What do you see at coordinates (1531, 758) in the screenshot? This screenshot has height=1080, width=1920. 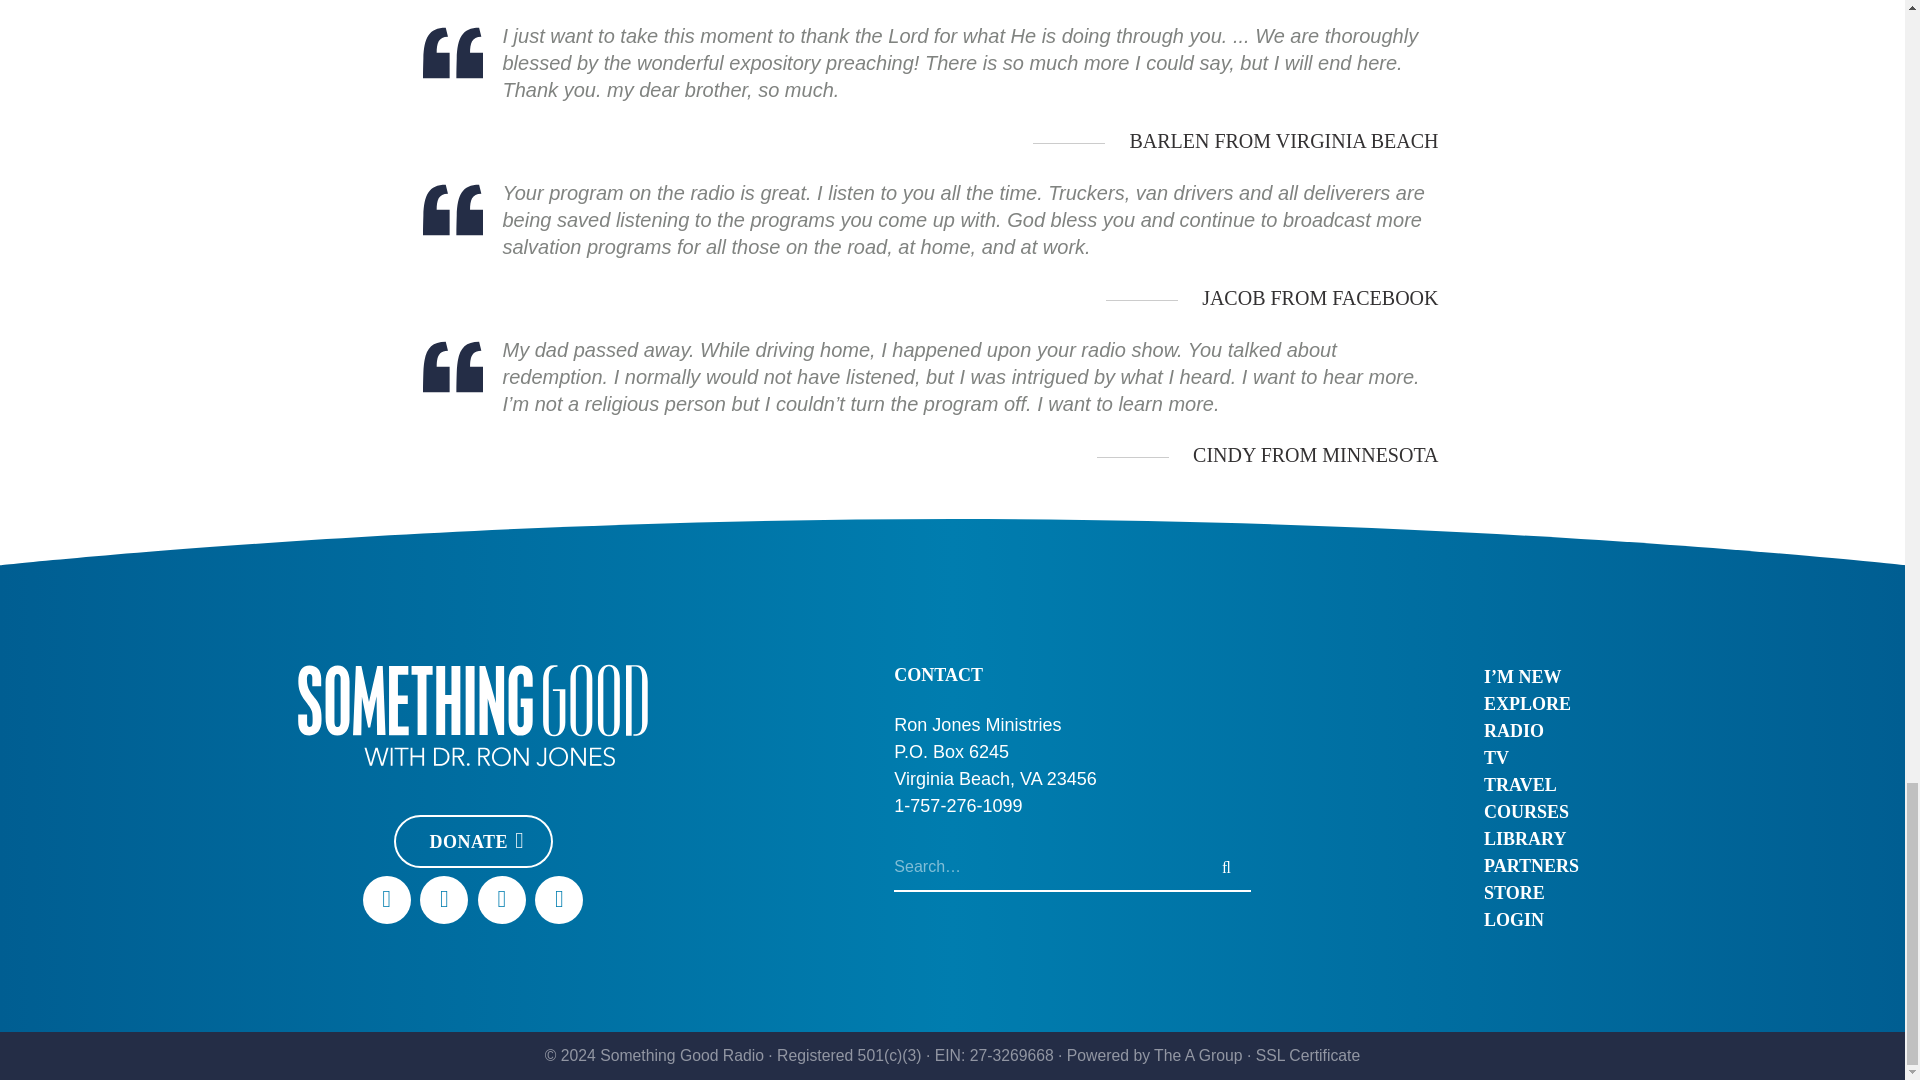 I see `TV` at bounding box center [1531, 758].